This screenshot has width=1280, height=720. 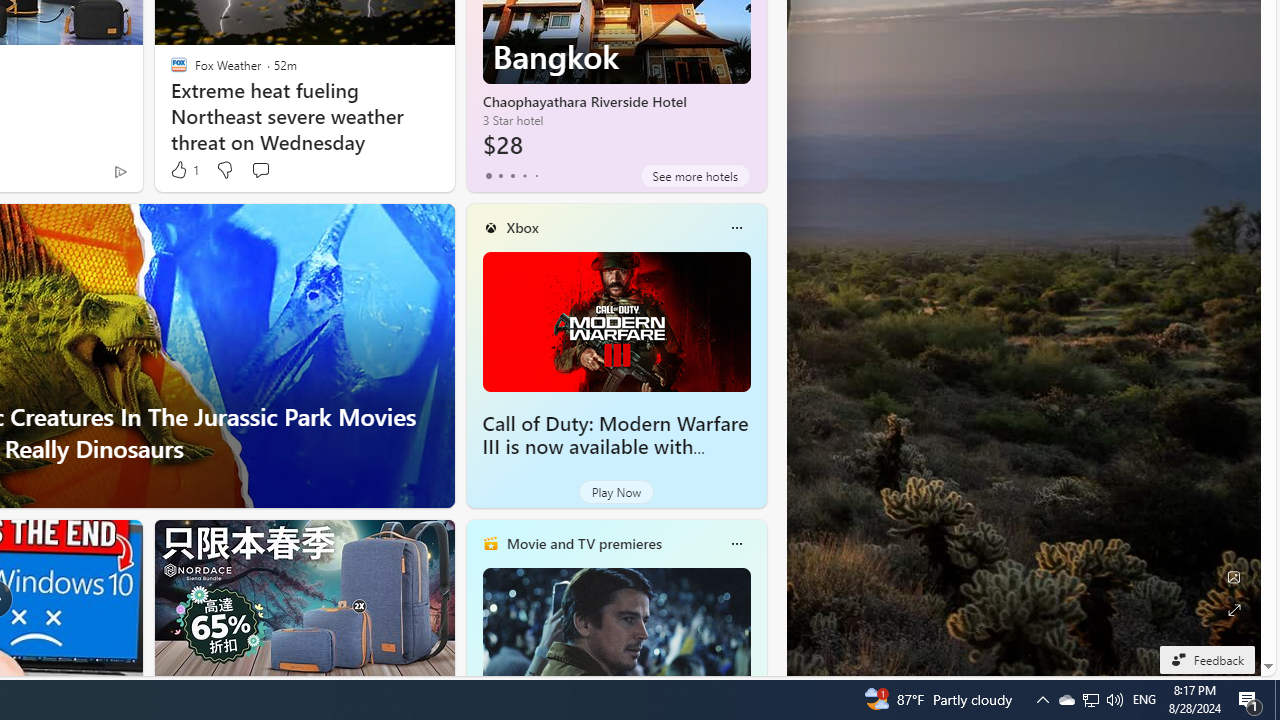 I want to click on tab-1, so click(x=500, y=176).